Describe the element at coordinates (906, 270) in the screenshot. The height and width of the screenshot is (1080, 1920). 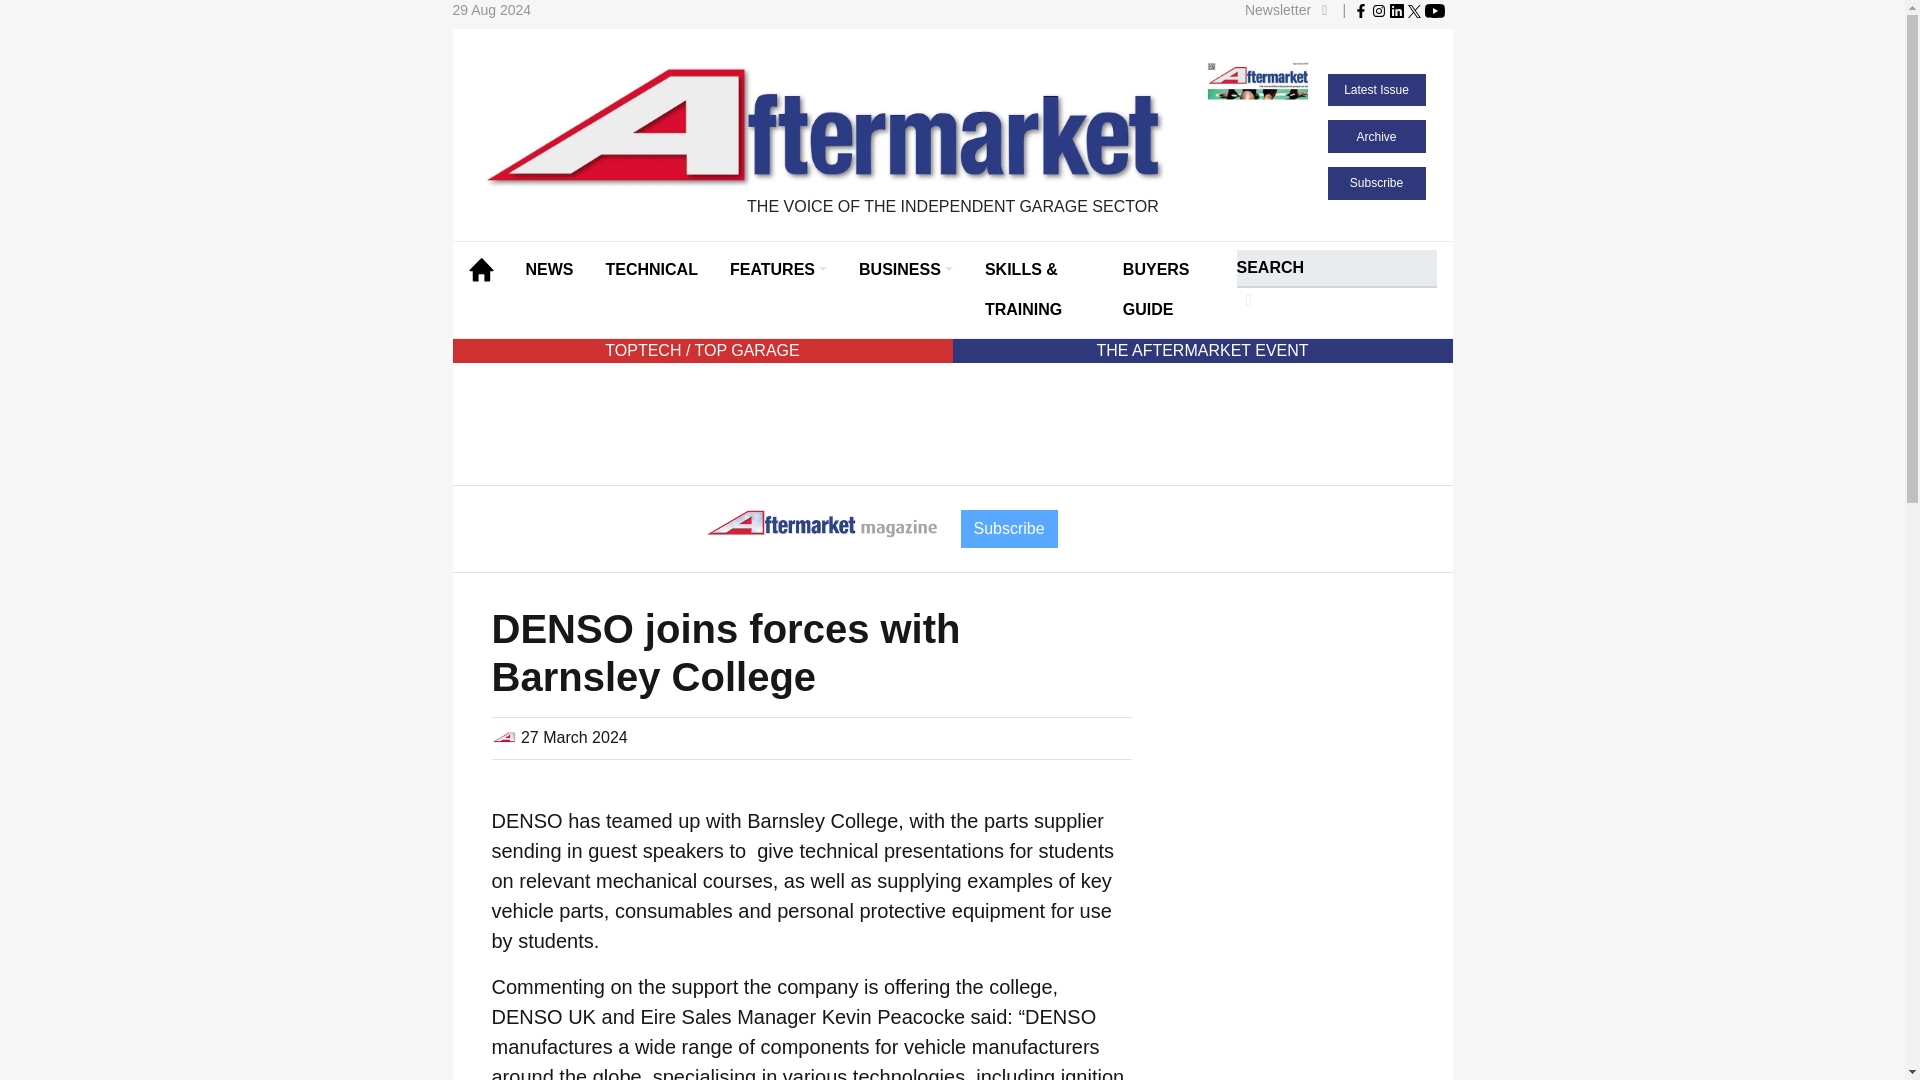
I see `BUSINESS` at that location.